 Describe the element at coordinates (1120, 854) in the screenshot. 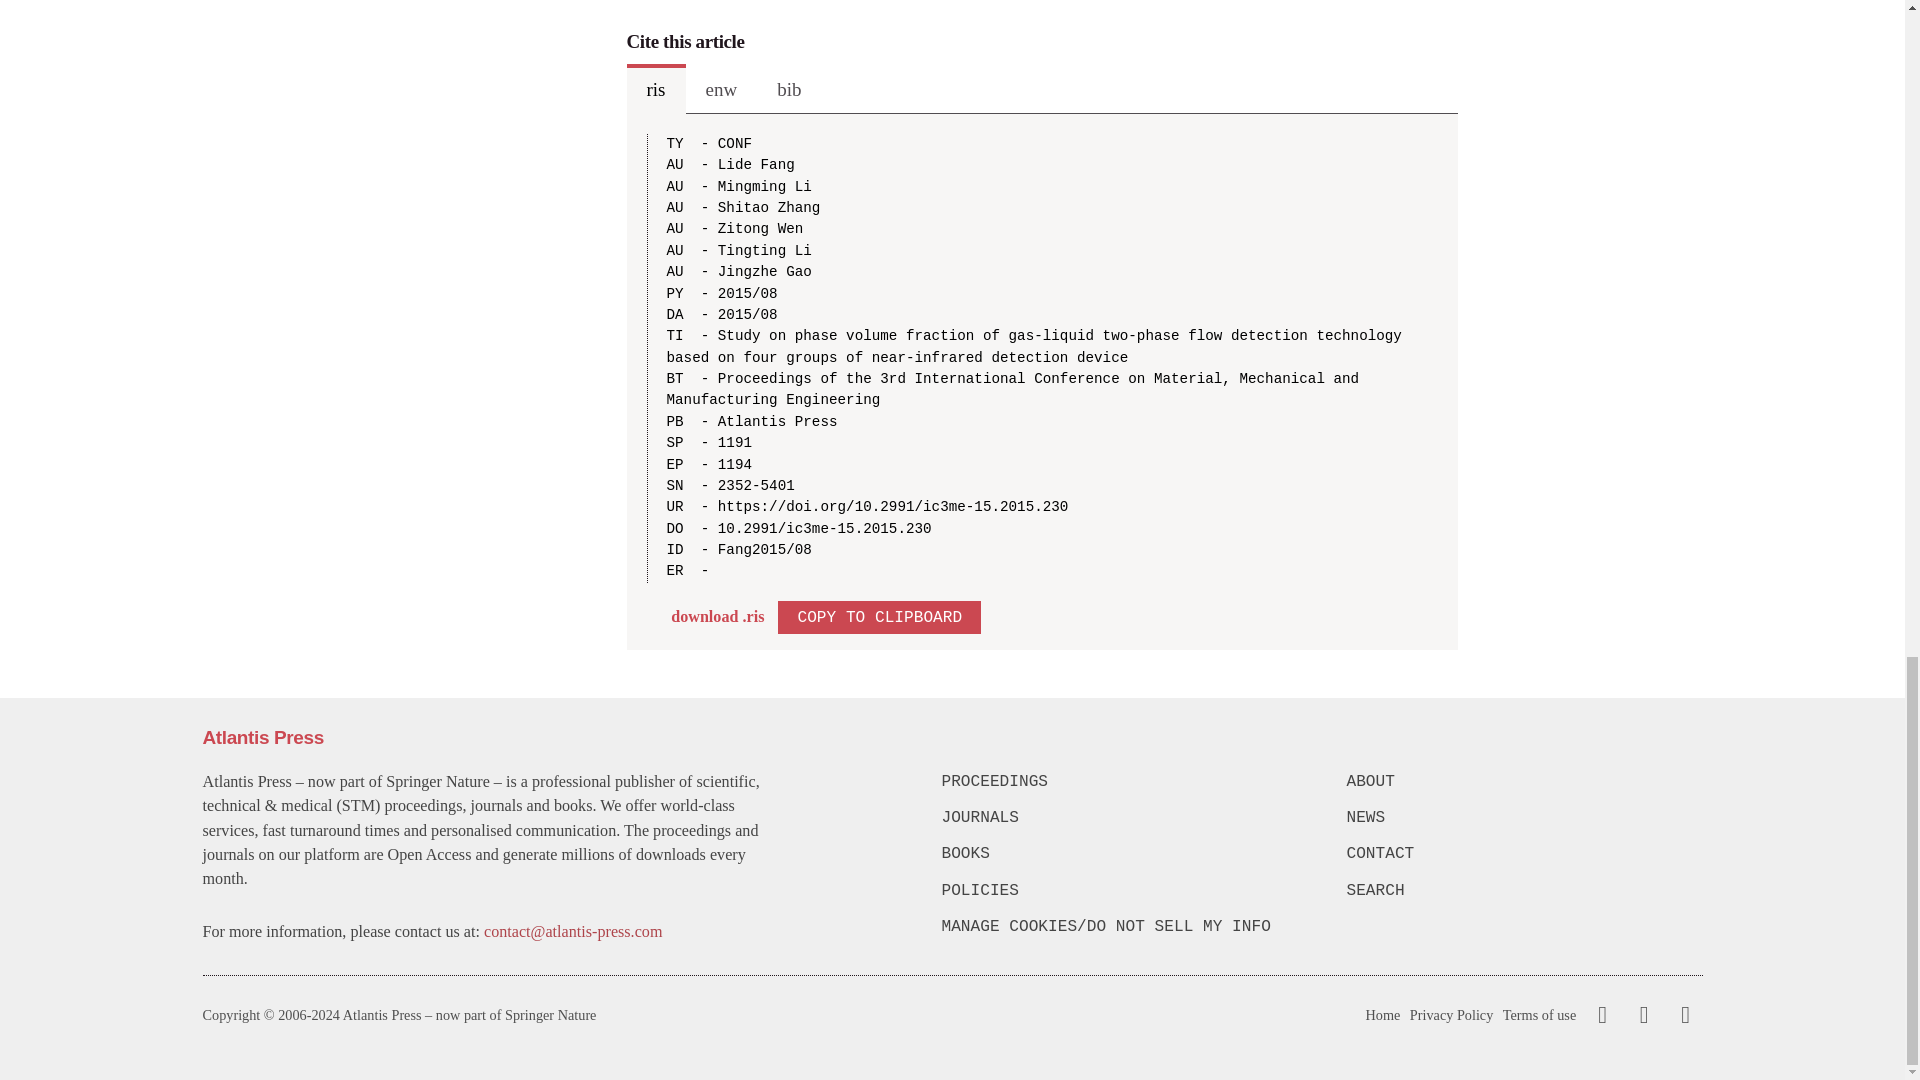

I see `BOOKS` at that location.